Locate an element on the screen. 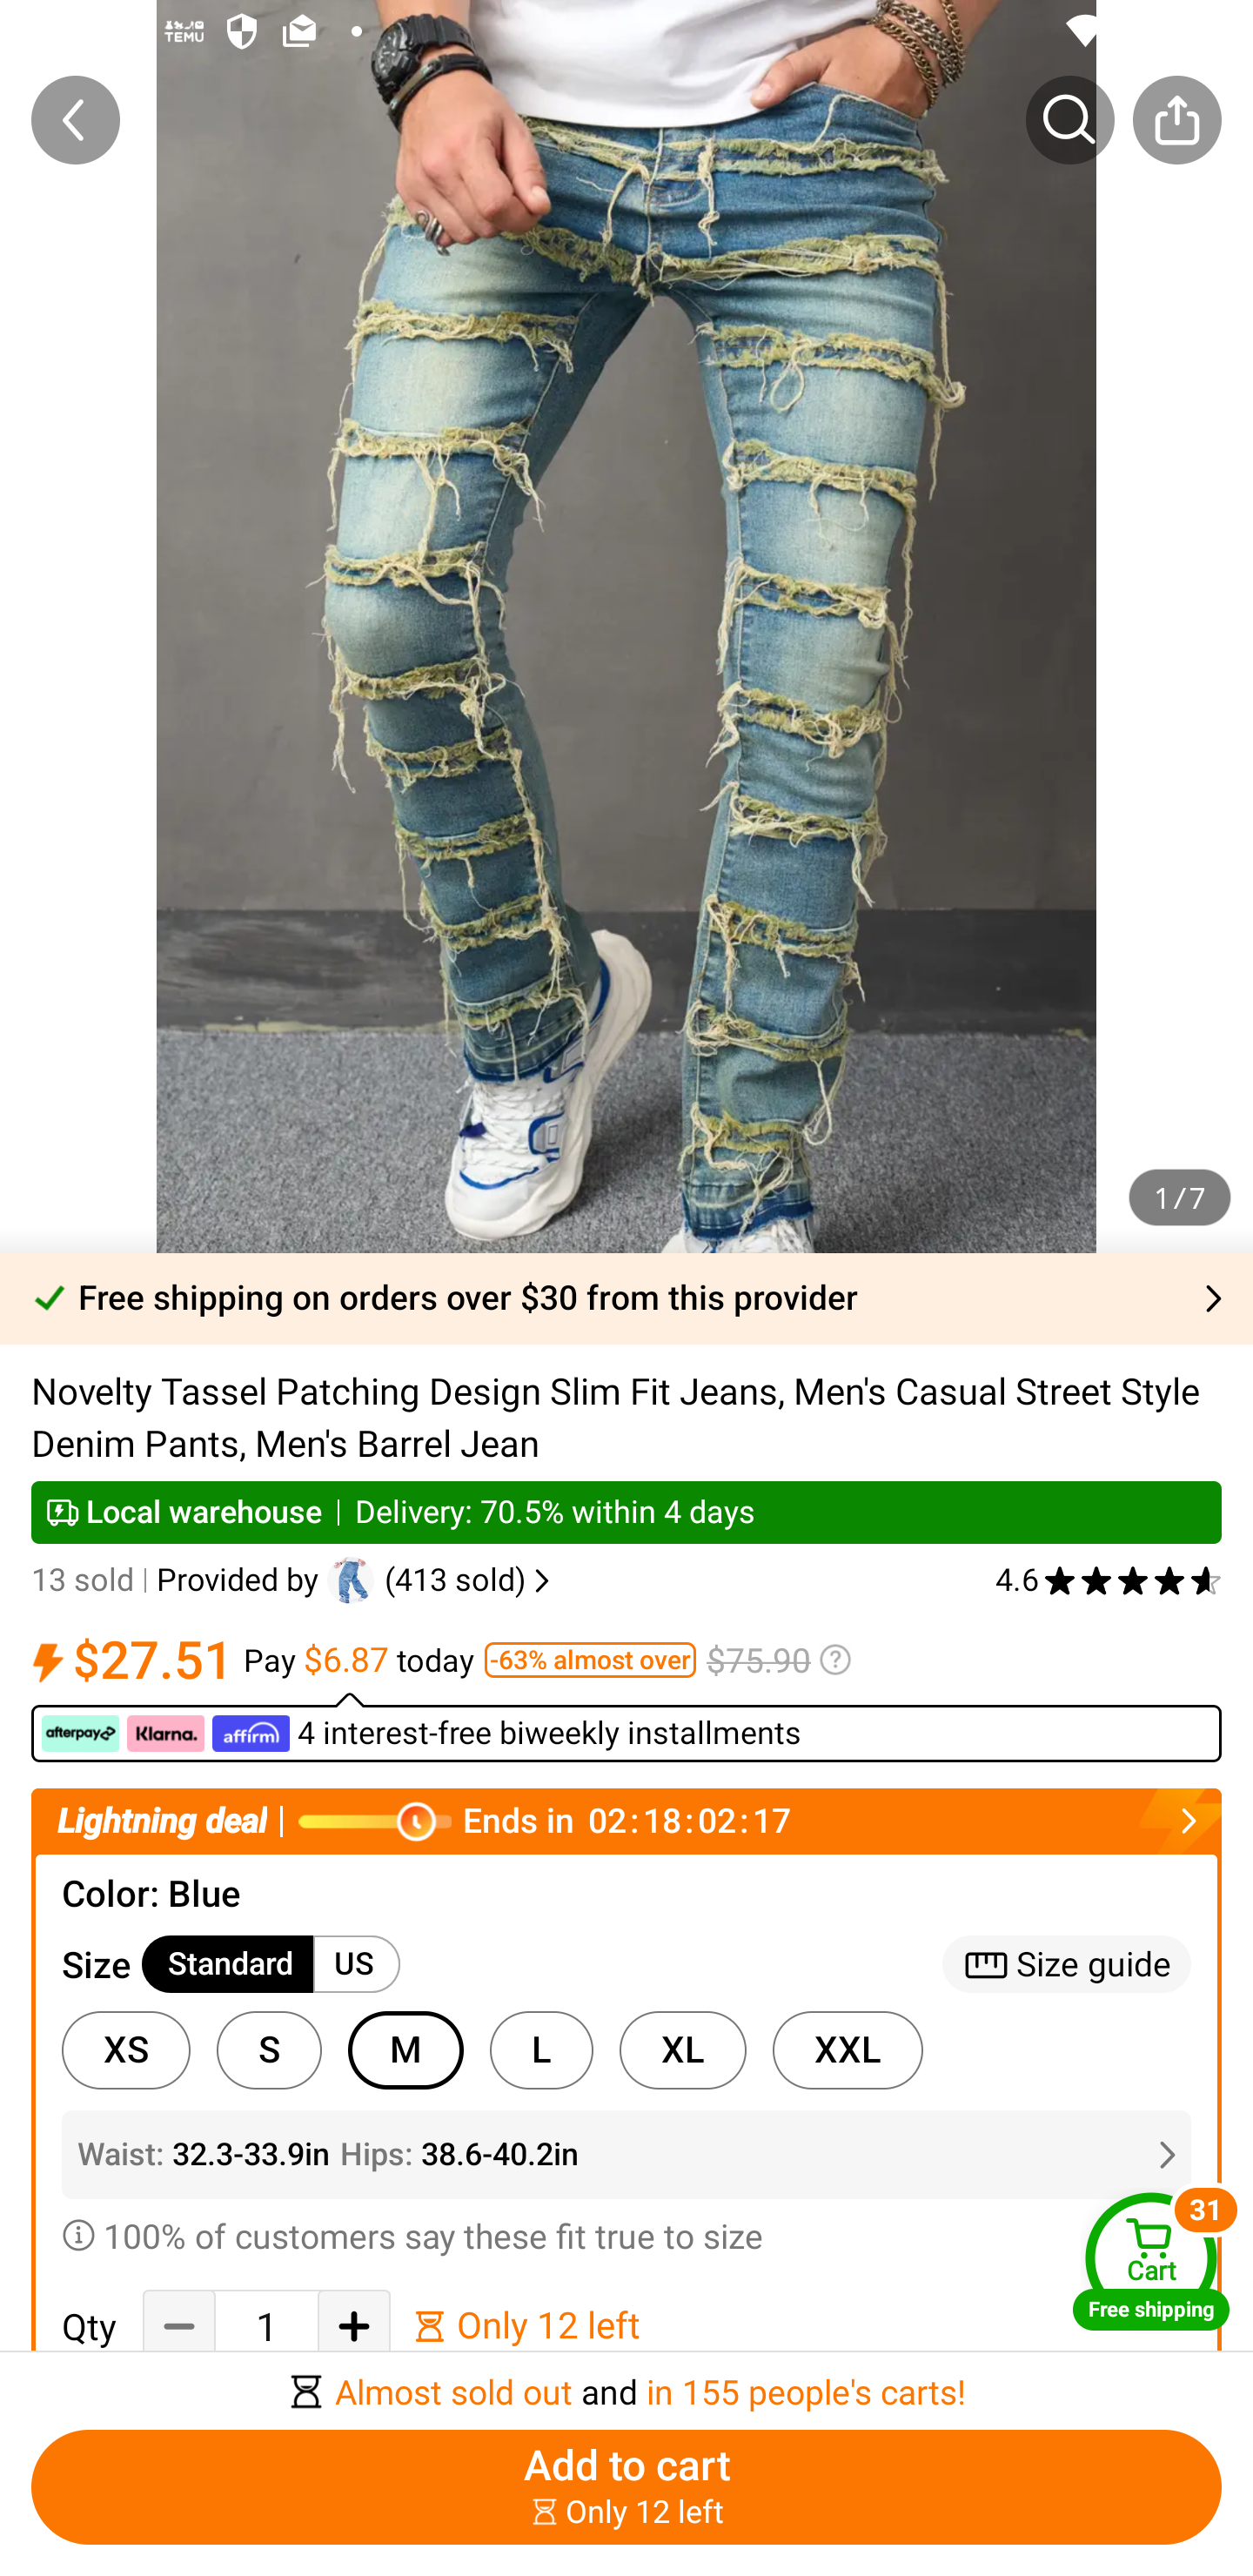 The width and height of the screenshot is (1253, 2576). Standard is located at coordinates (228, 1963).